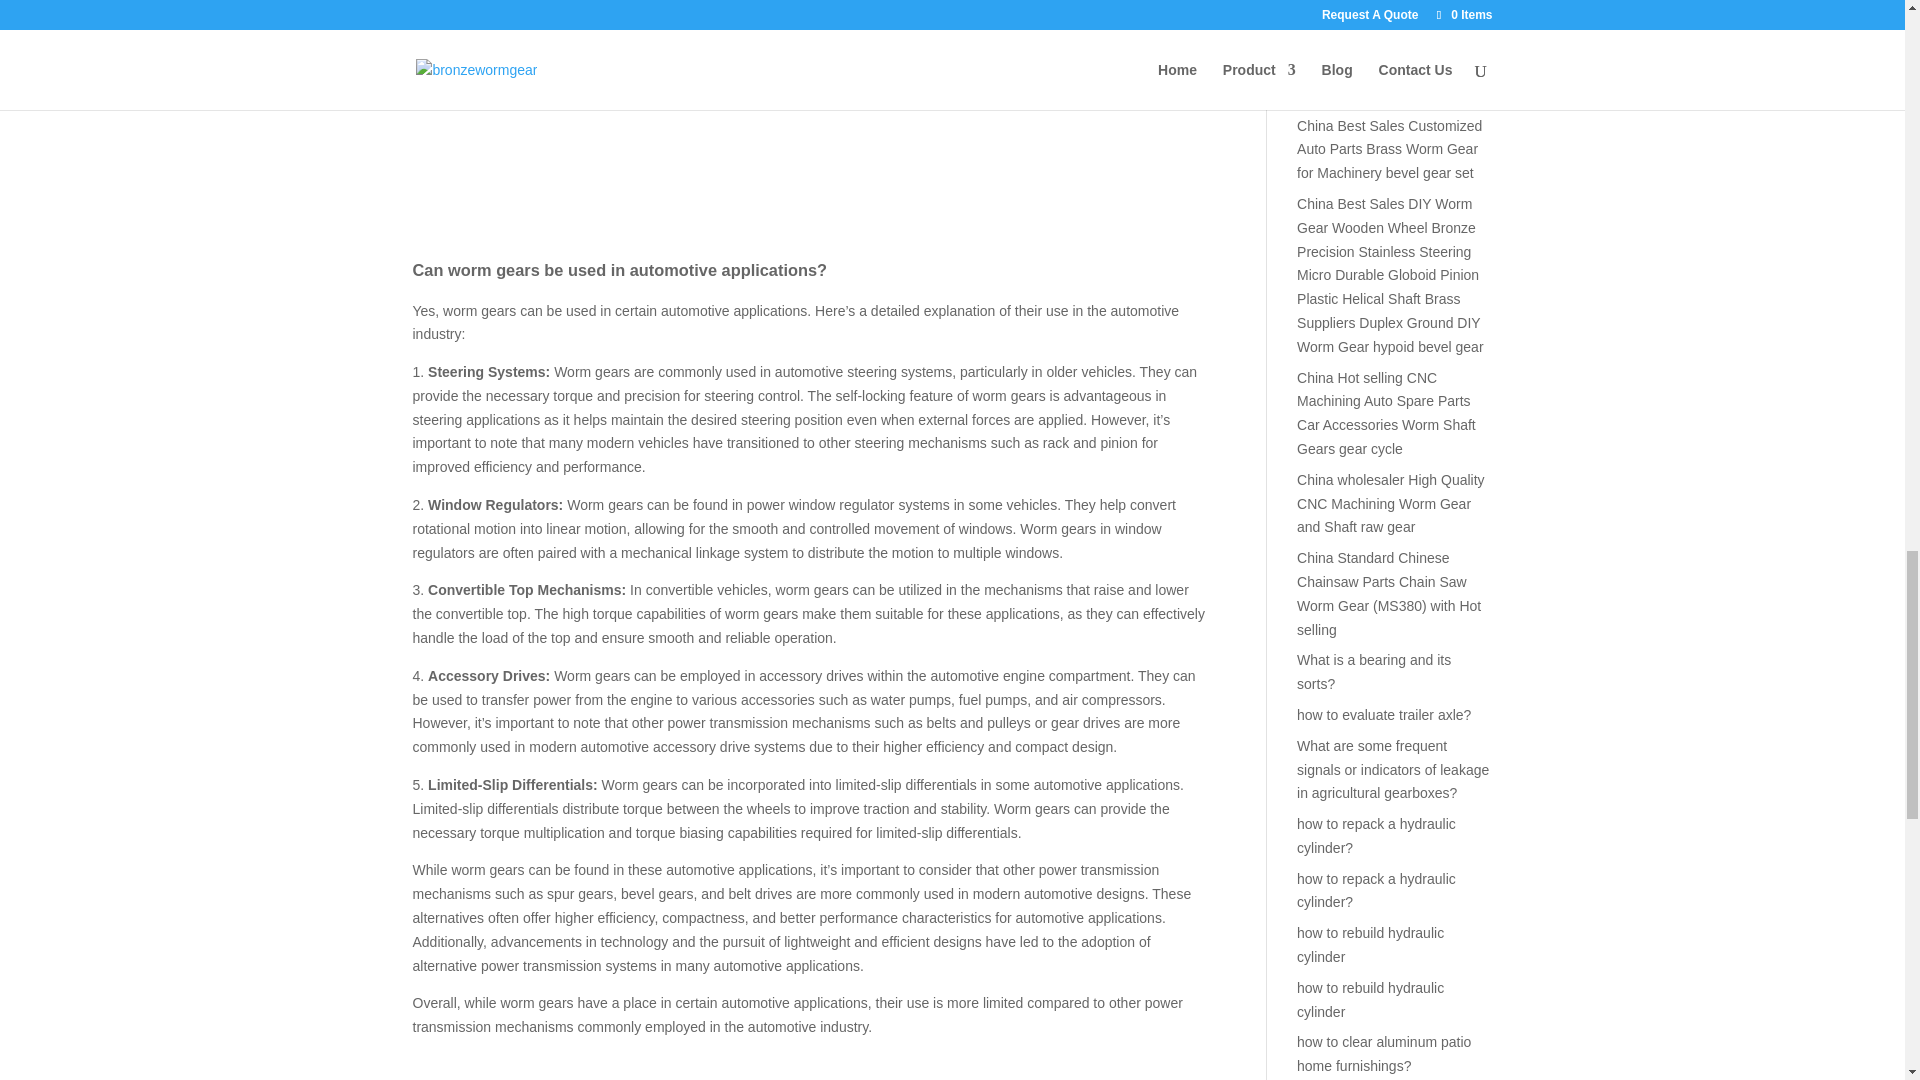 The image size is (1920, 1080). What do you see at coordinates (1384, 714) in the screenshot?
I see `how to evaluate trailer axle?` at bounding box center [1384, 714].